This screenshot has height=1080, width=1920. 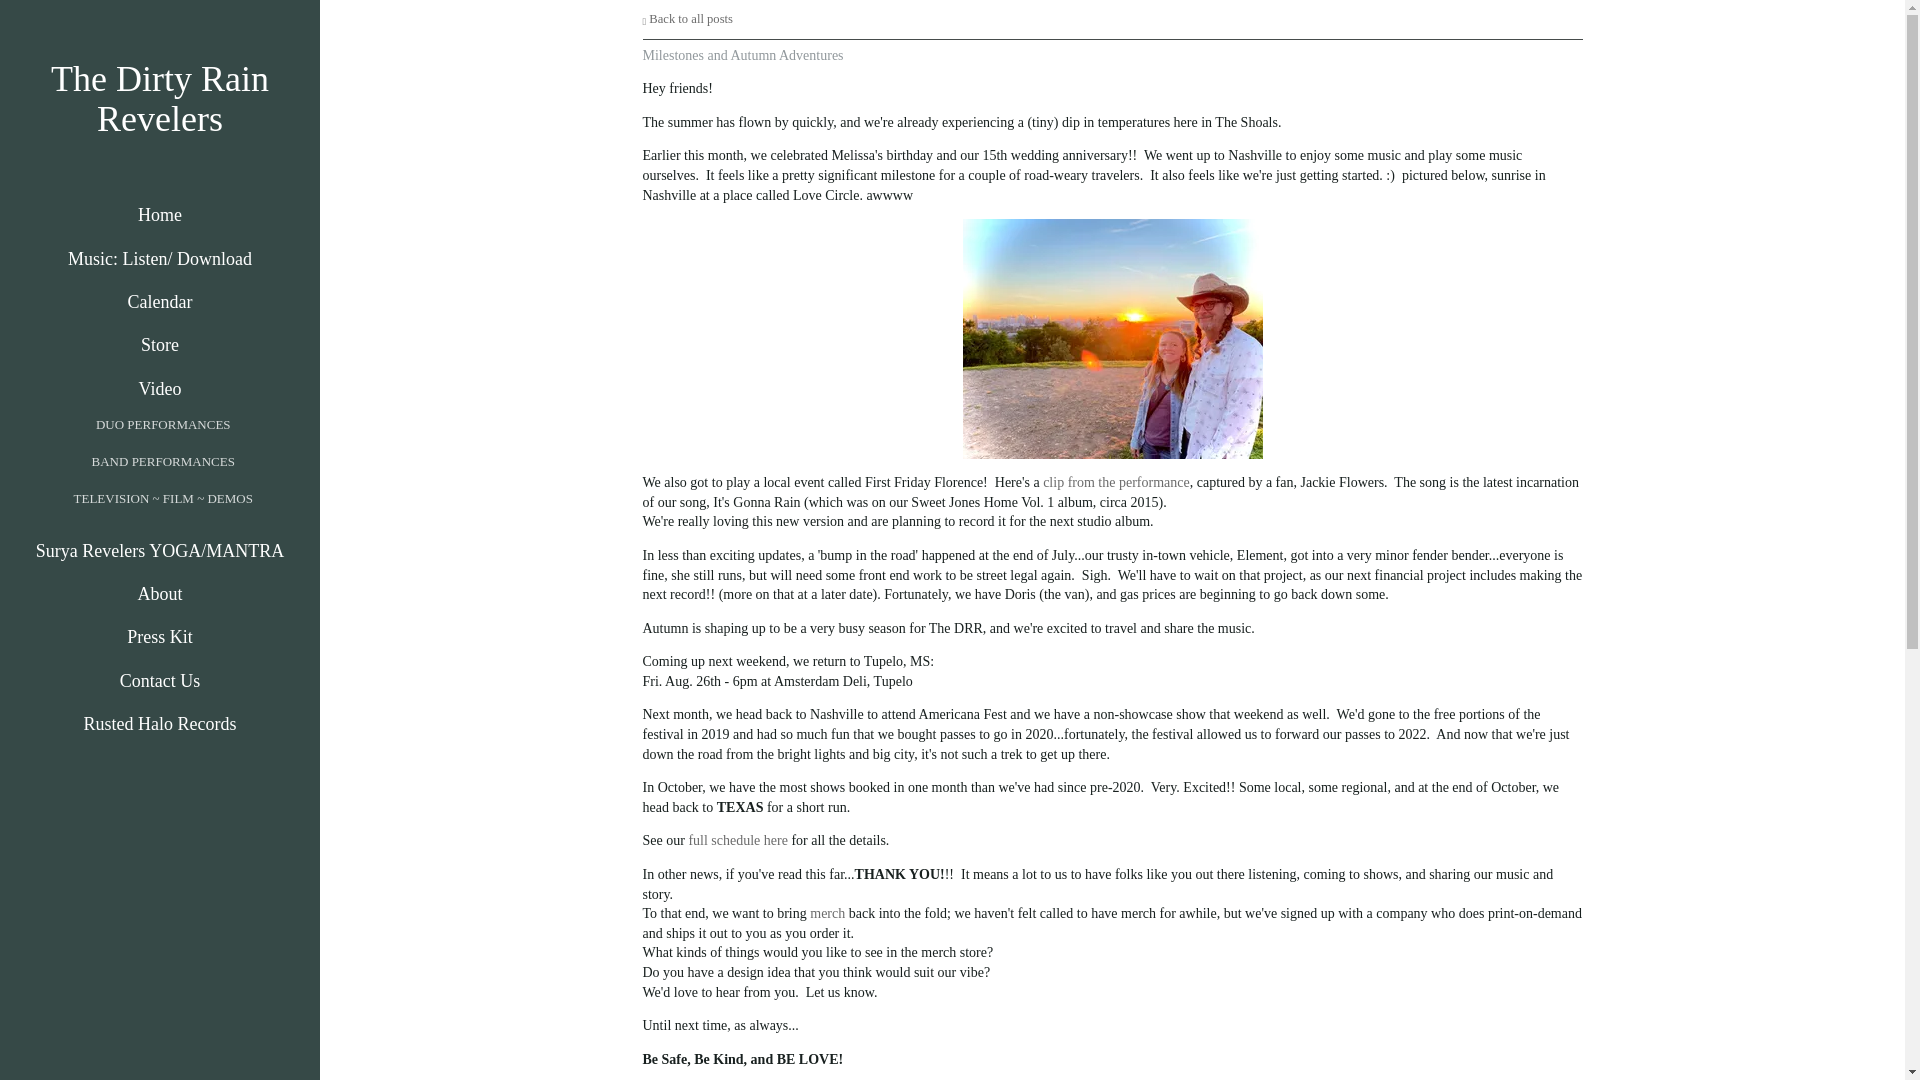 What do you see at coordinates (160, 302) in the screenshot?
I see `Calendar` at bounding box center [160, 302].